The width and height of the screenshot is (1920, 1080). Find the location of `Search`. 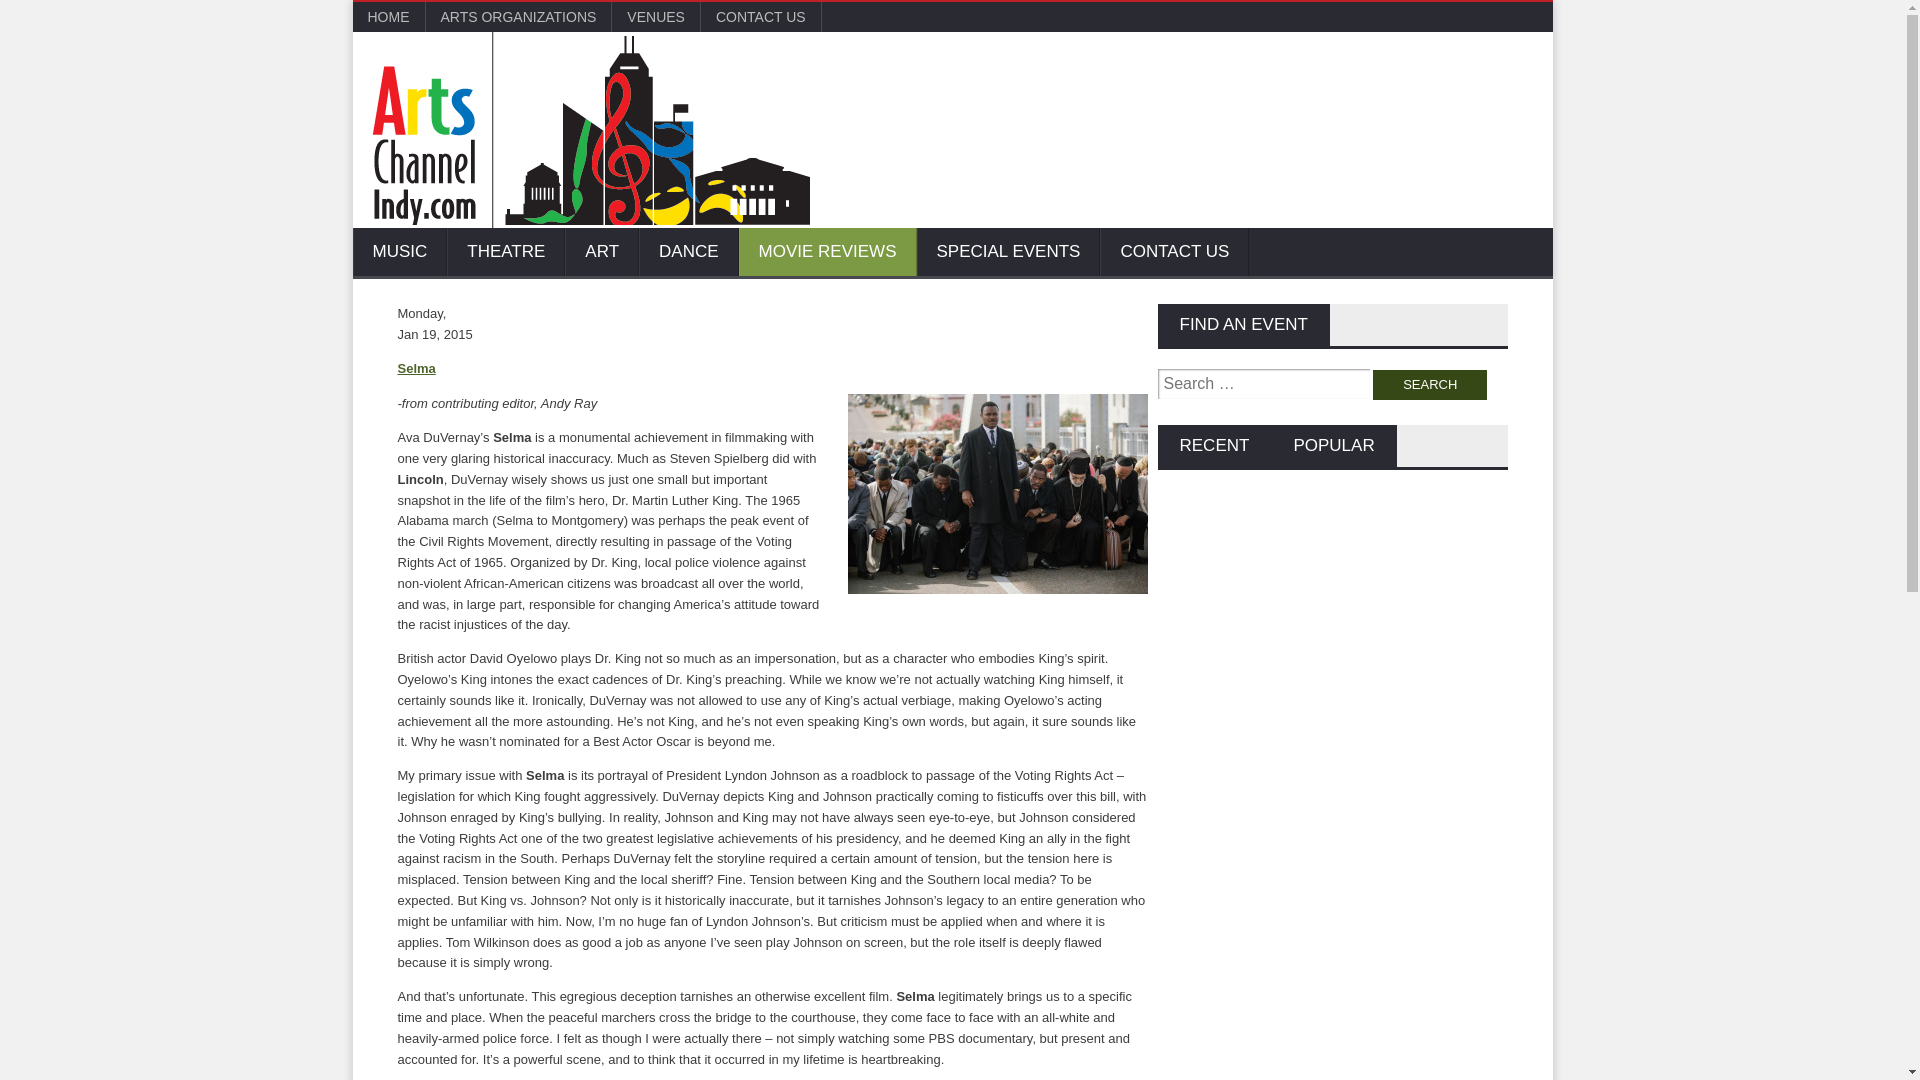

Search is located at coordinates (1429, 384).